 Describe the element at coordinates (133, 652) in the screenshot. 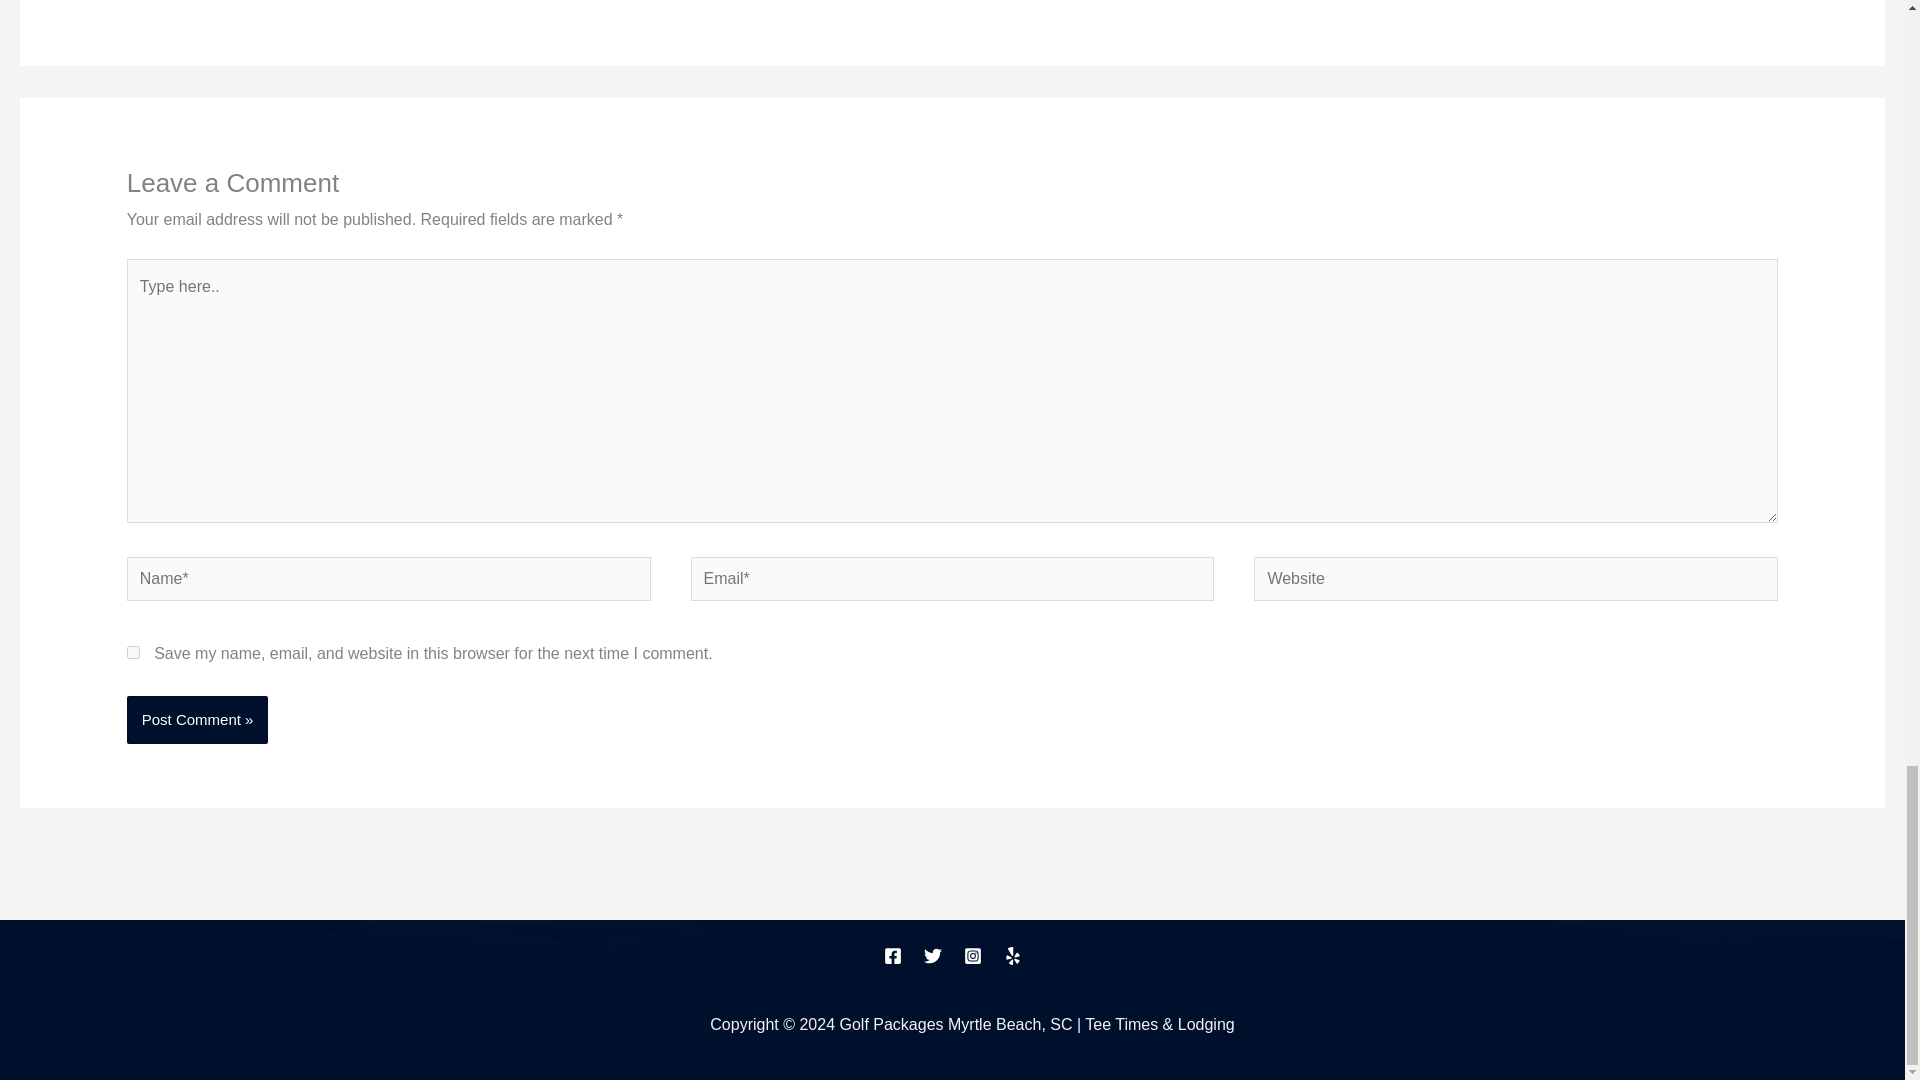

I see `yes` at that location.